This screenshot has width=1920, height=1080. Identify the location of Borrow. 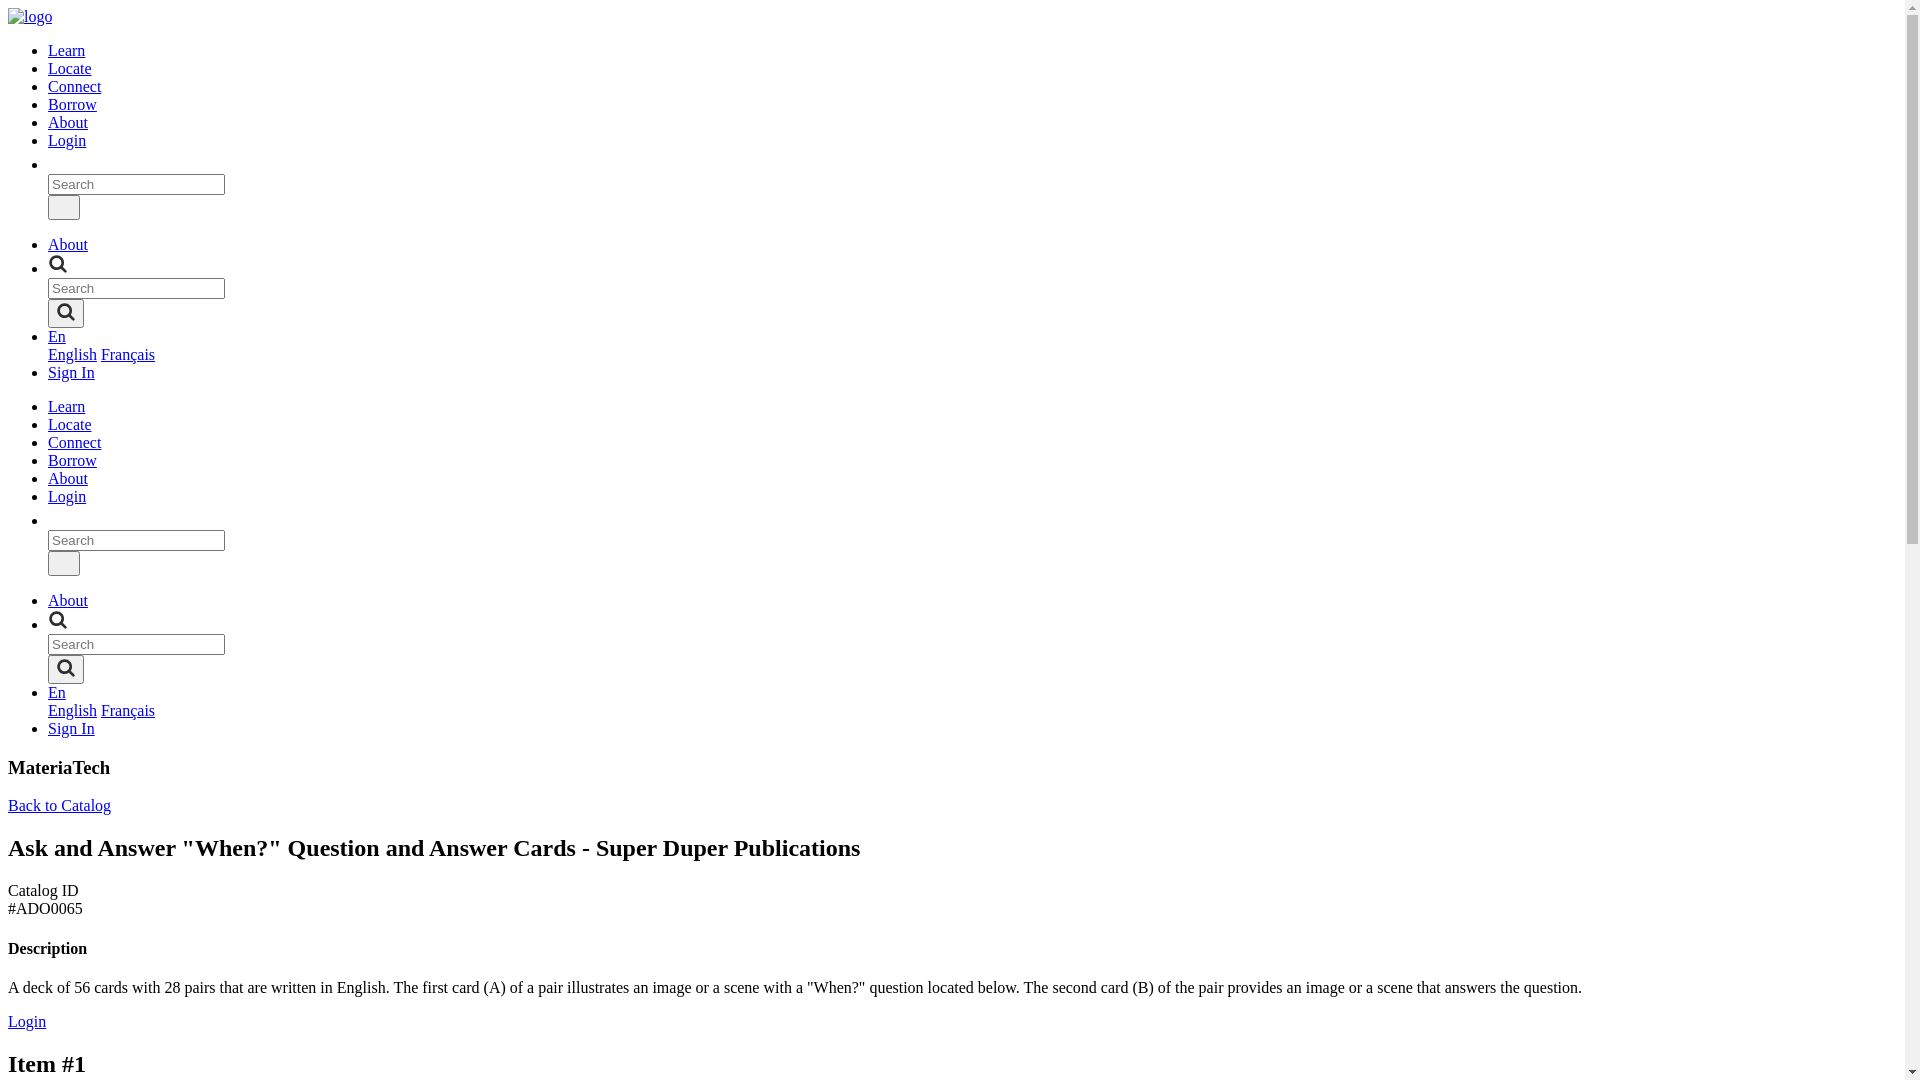
(72, 460).